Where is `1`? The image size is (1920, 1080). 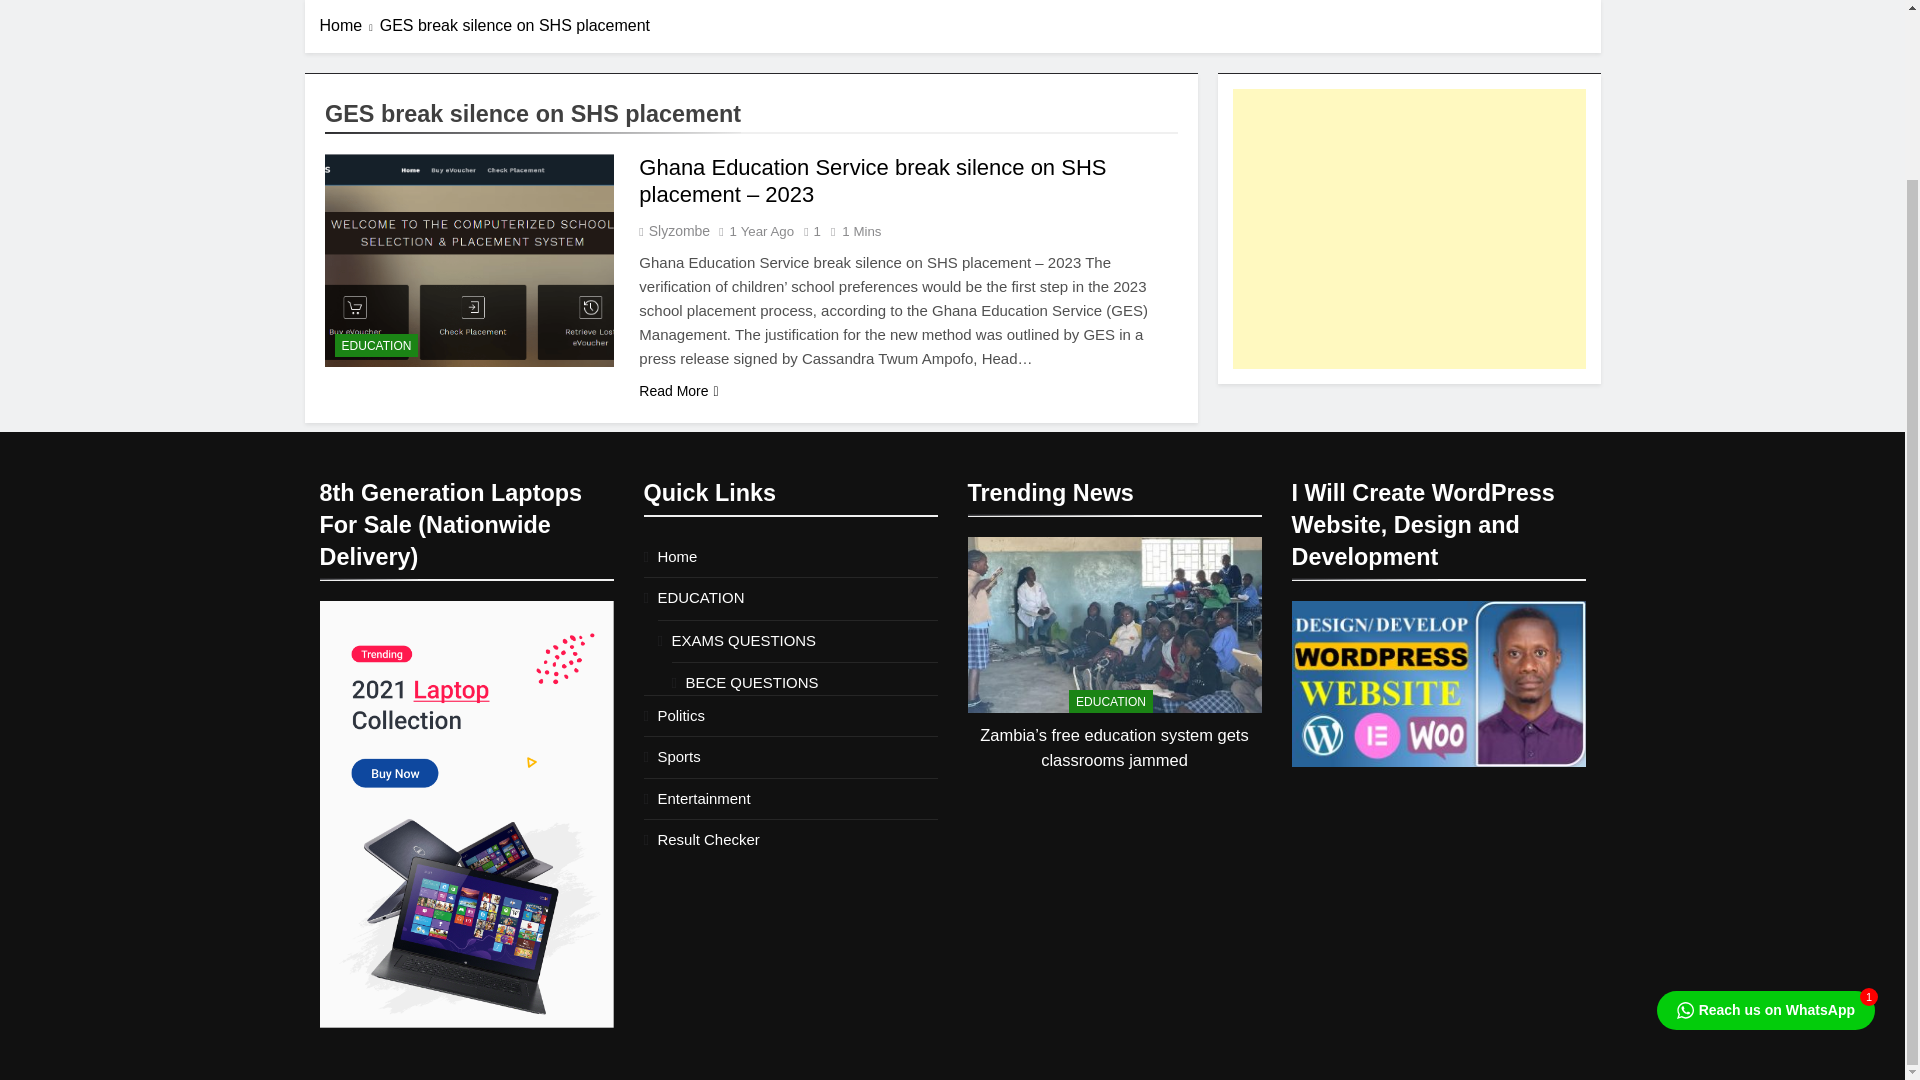 1 is located at coordinates (808, 230).